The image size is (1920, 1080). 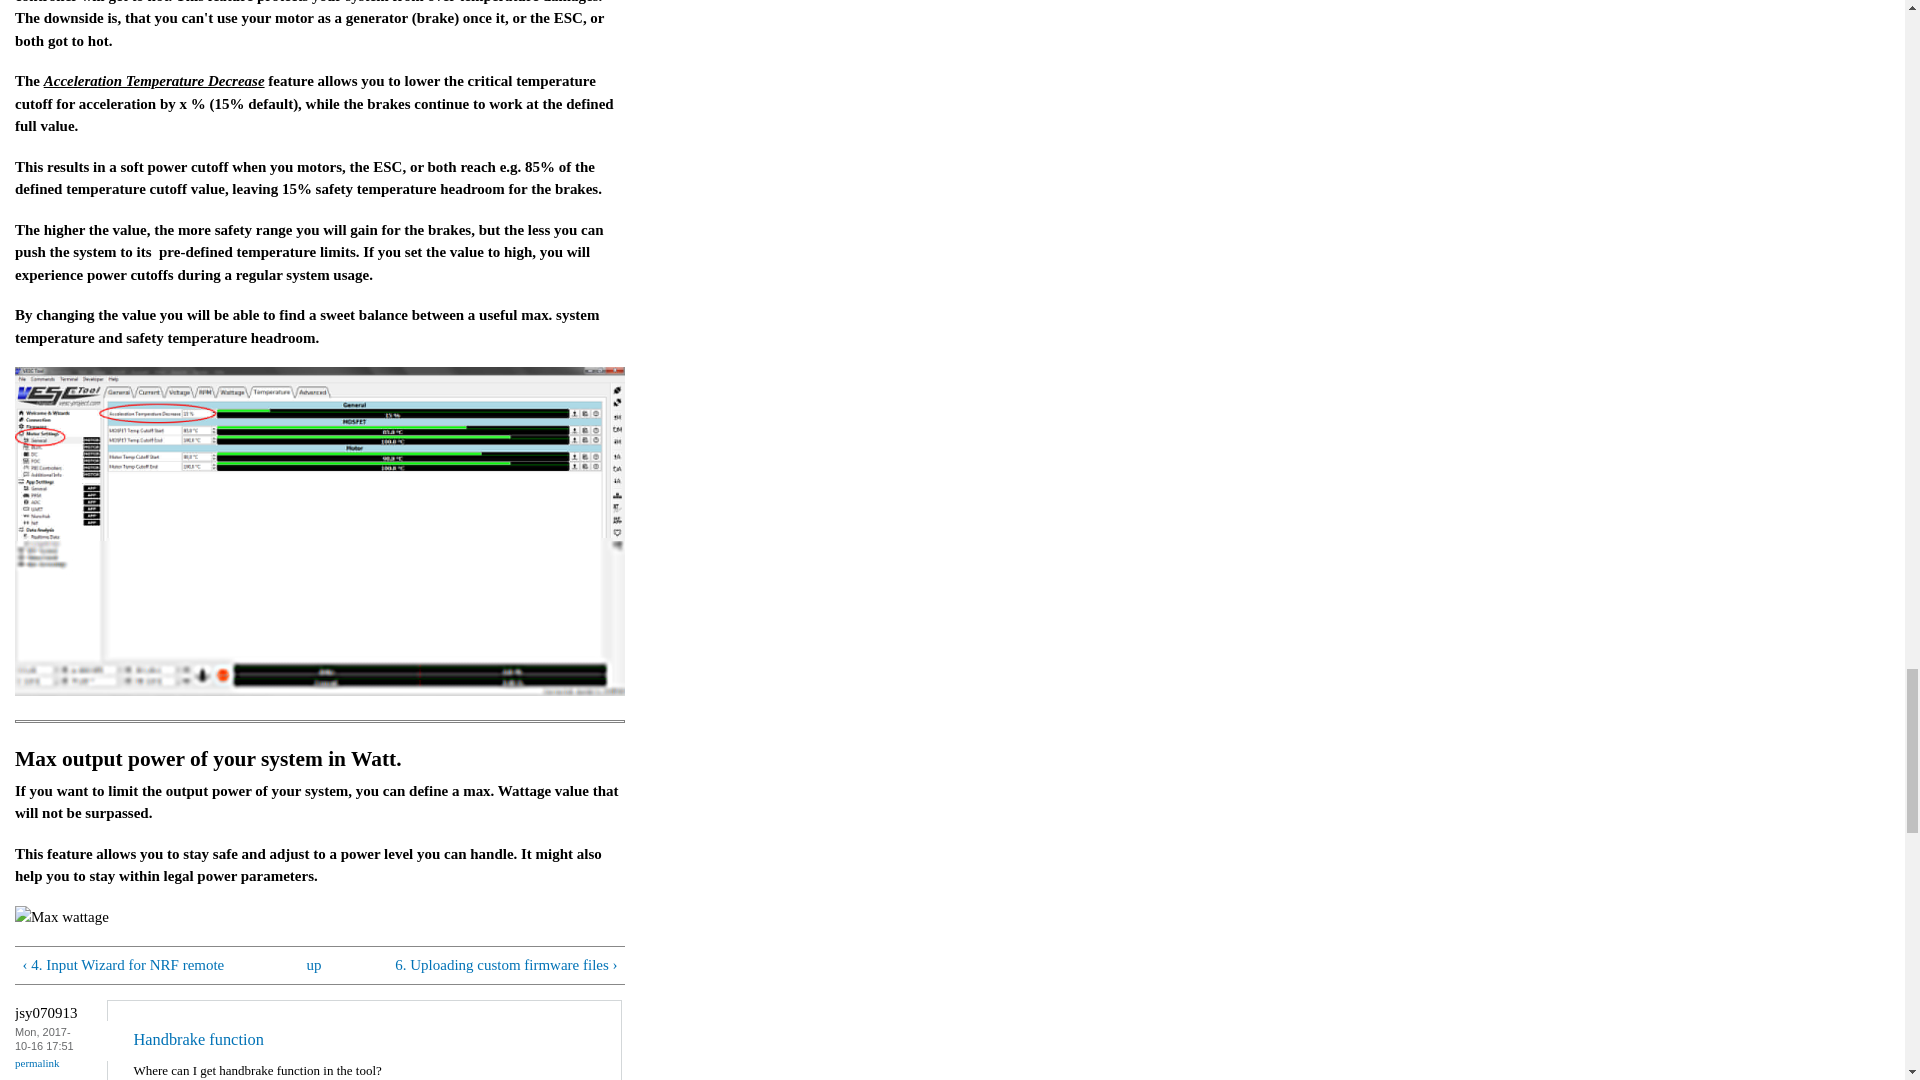 What do you see at coordinates (146, 965) in the screenshot?
I see `Go to previous page` at bounding box center [146, 965].